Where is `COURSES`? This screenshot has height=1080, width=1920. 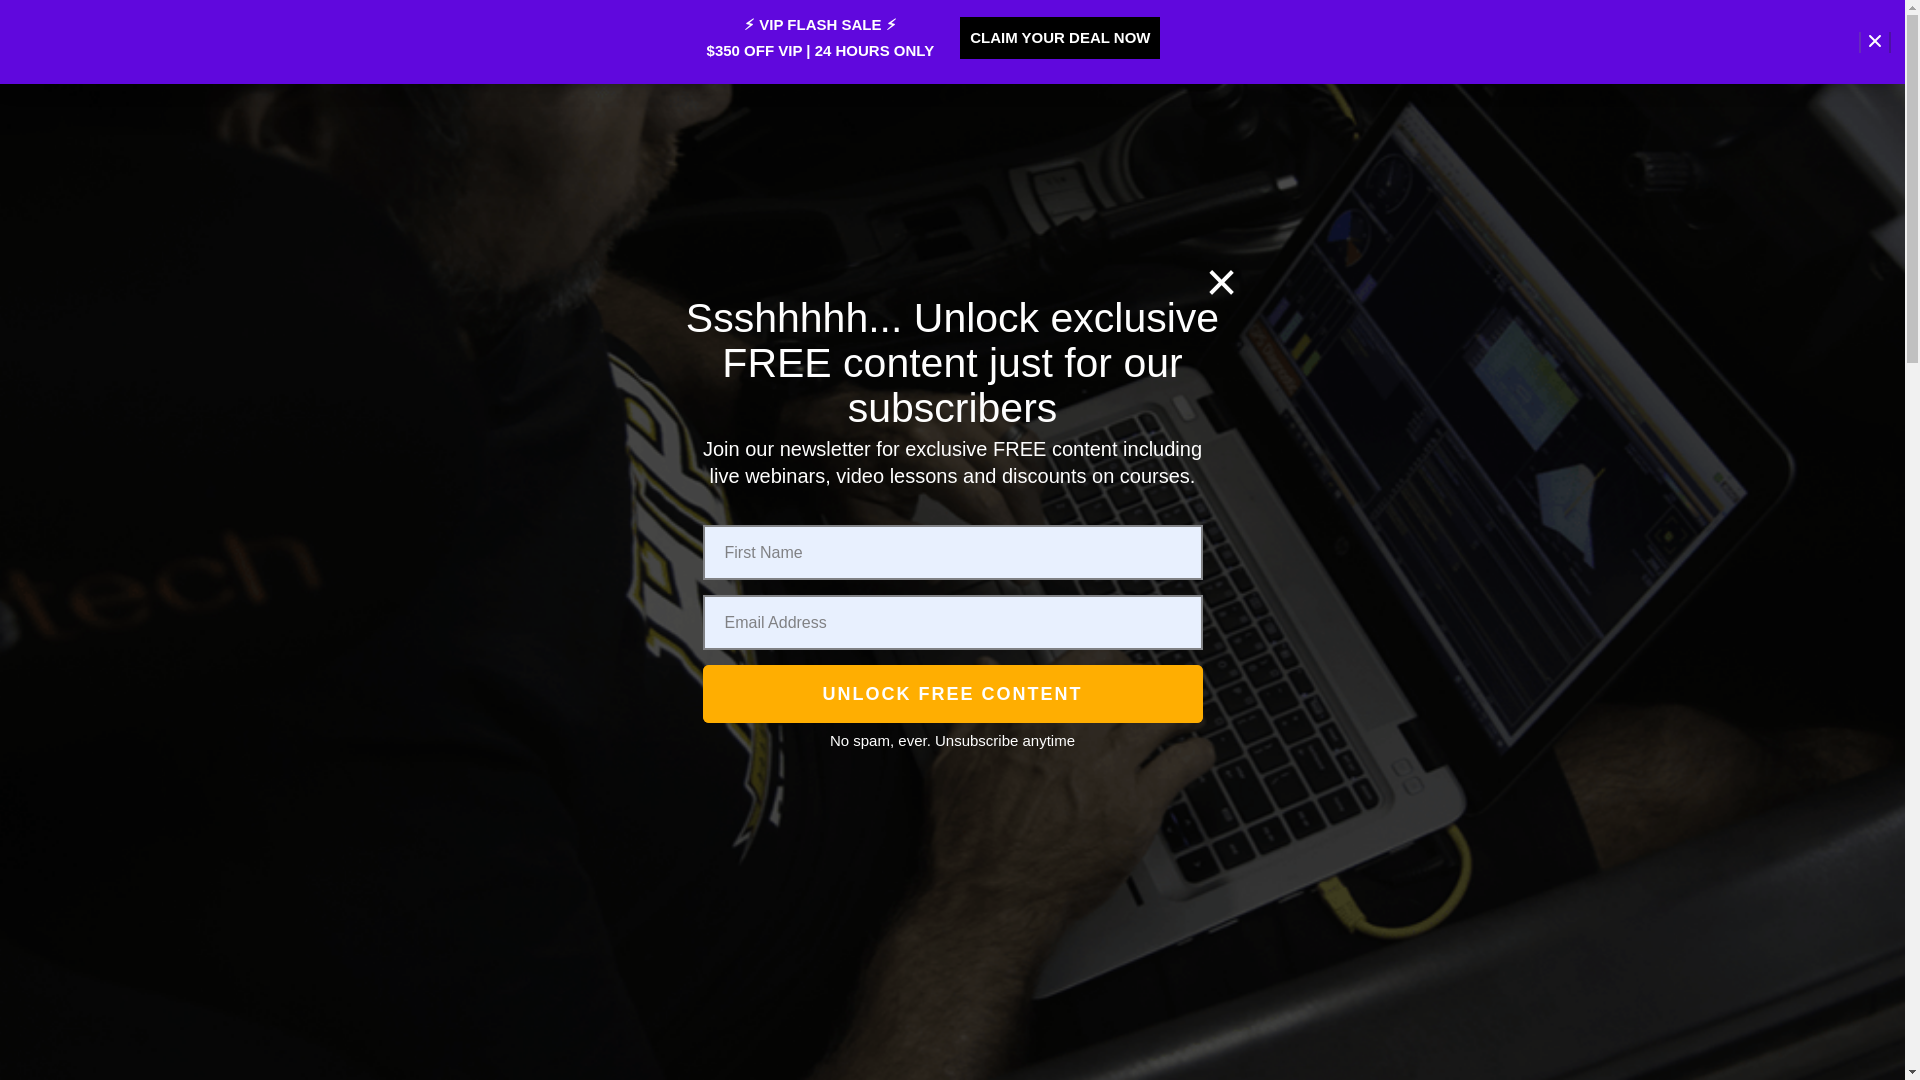 COURSES is located at coordinates (1078, 108).